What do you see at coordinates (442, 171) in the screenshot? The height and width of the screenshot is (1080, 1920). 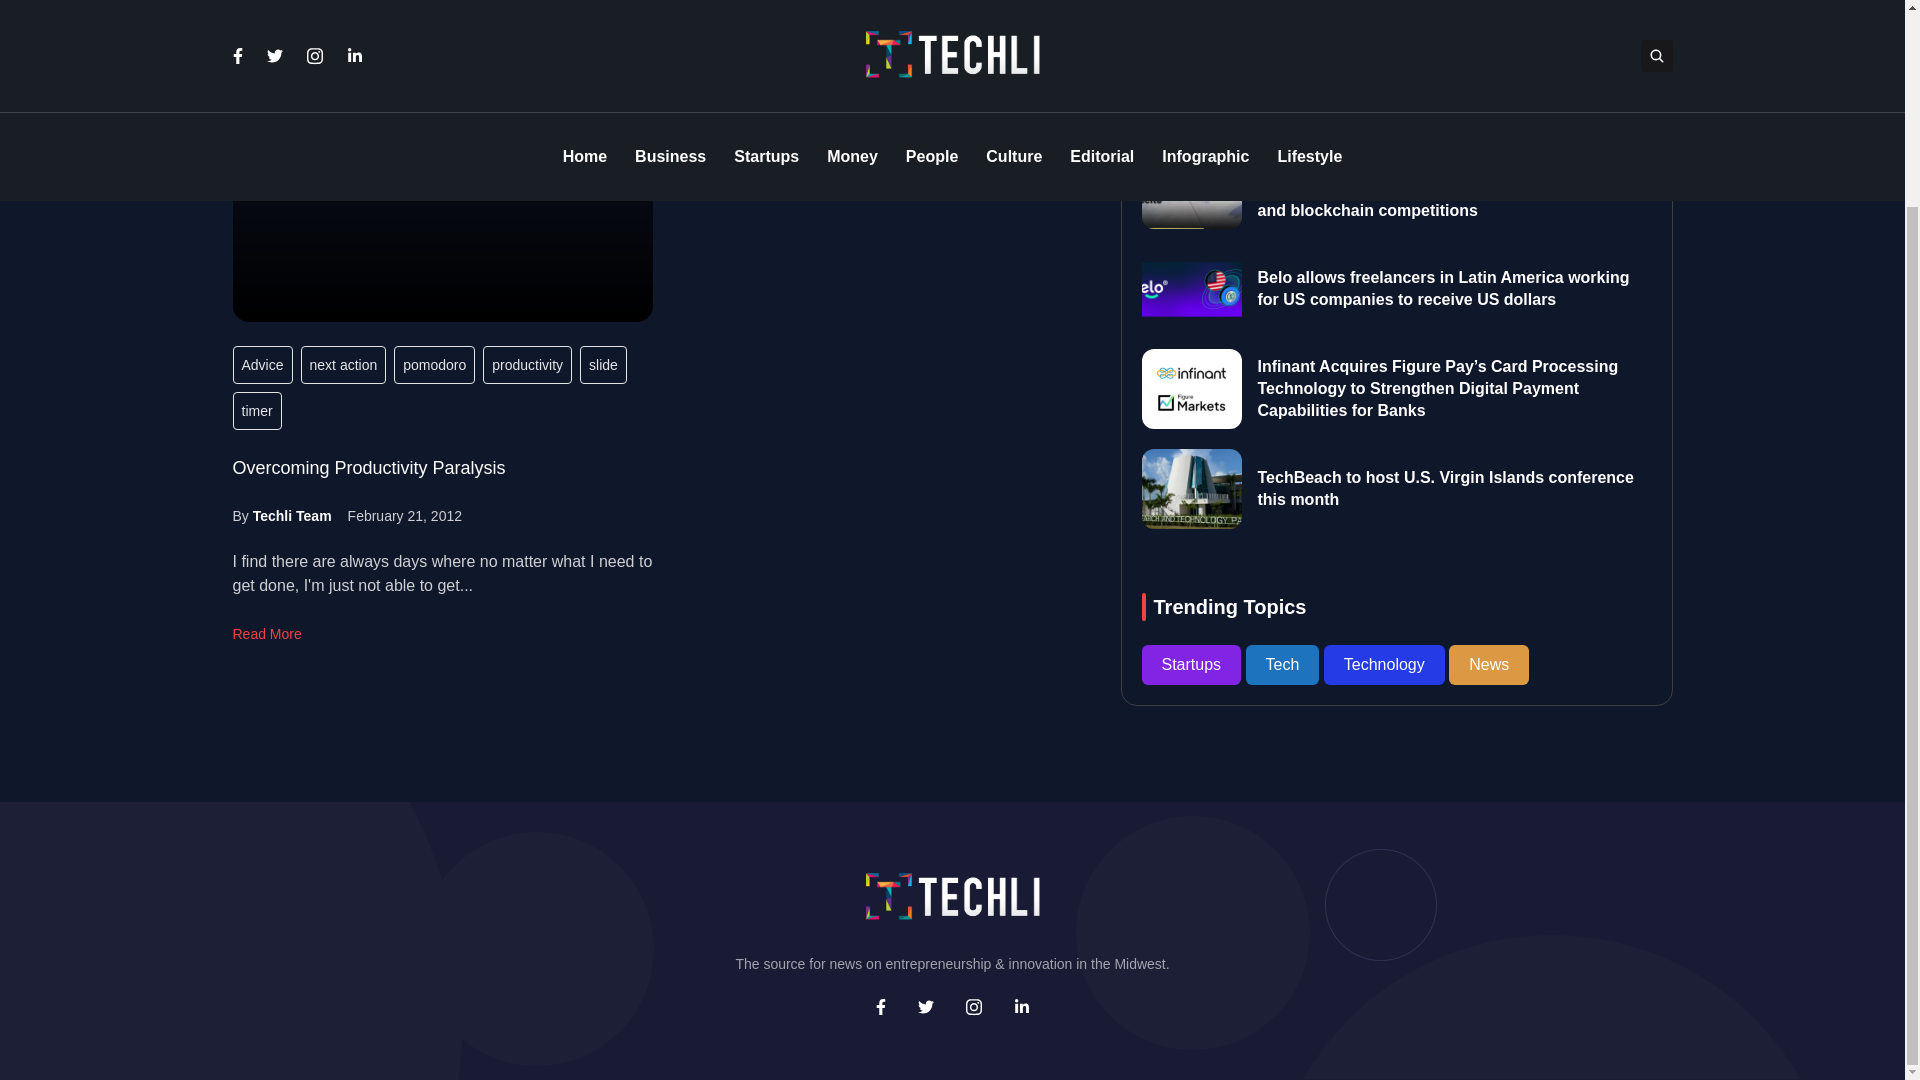 I see `Overcoming Productivity Paralysis` at bounding box center [442, 171].